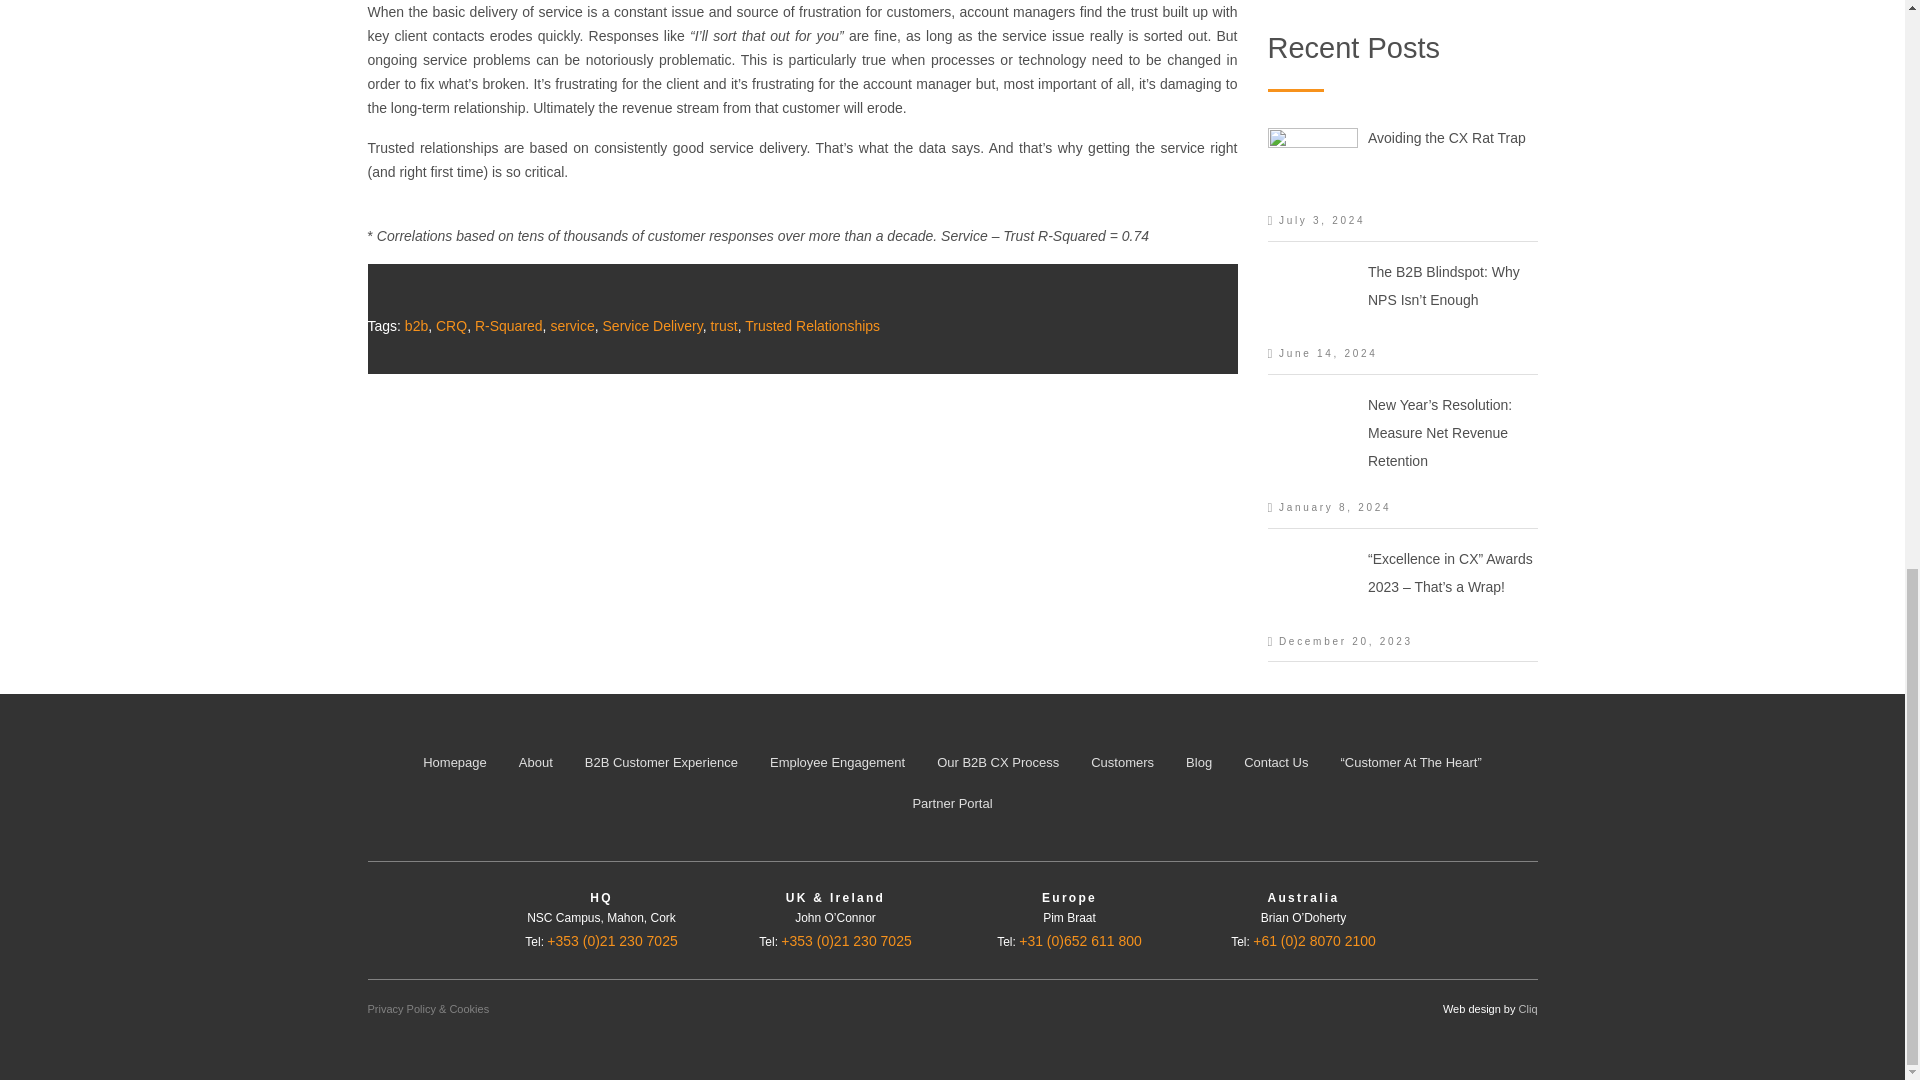  I want to click on CRQ, so click(450, 325).